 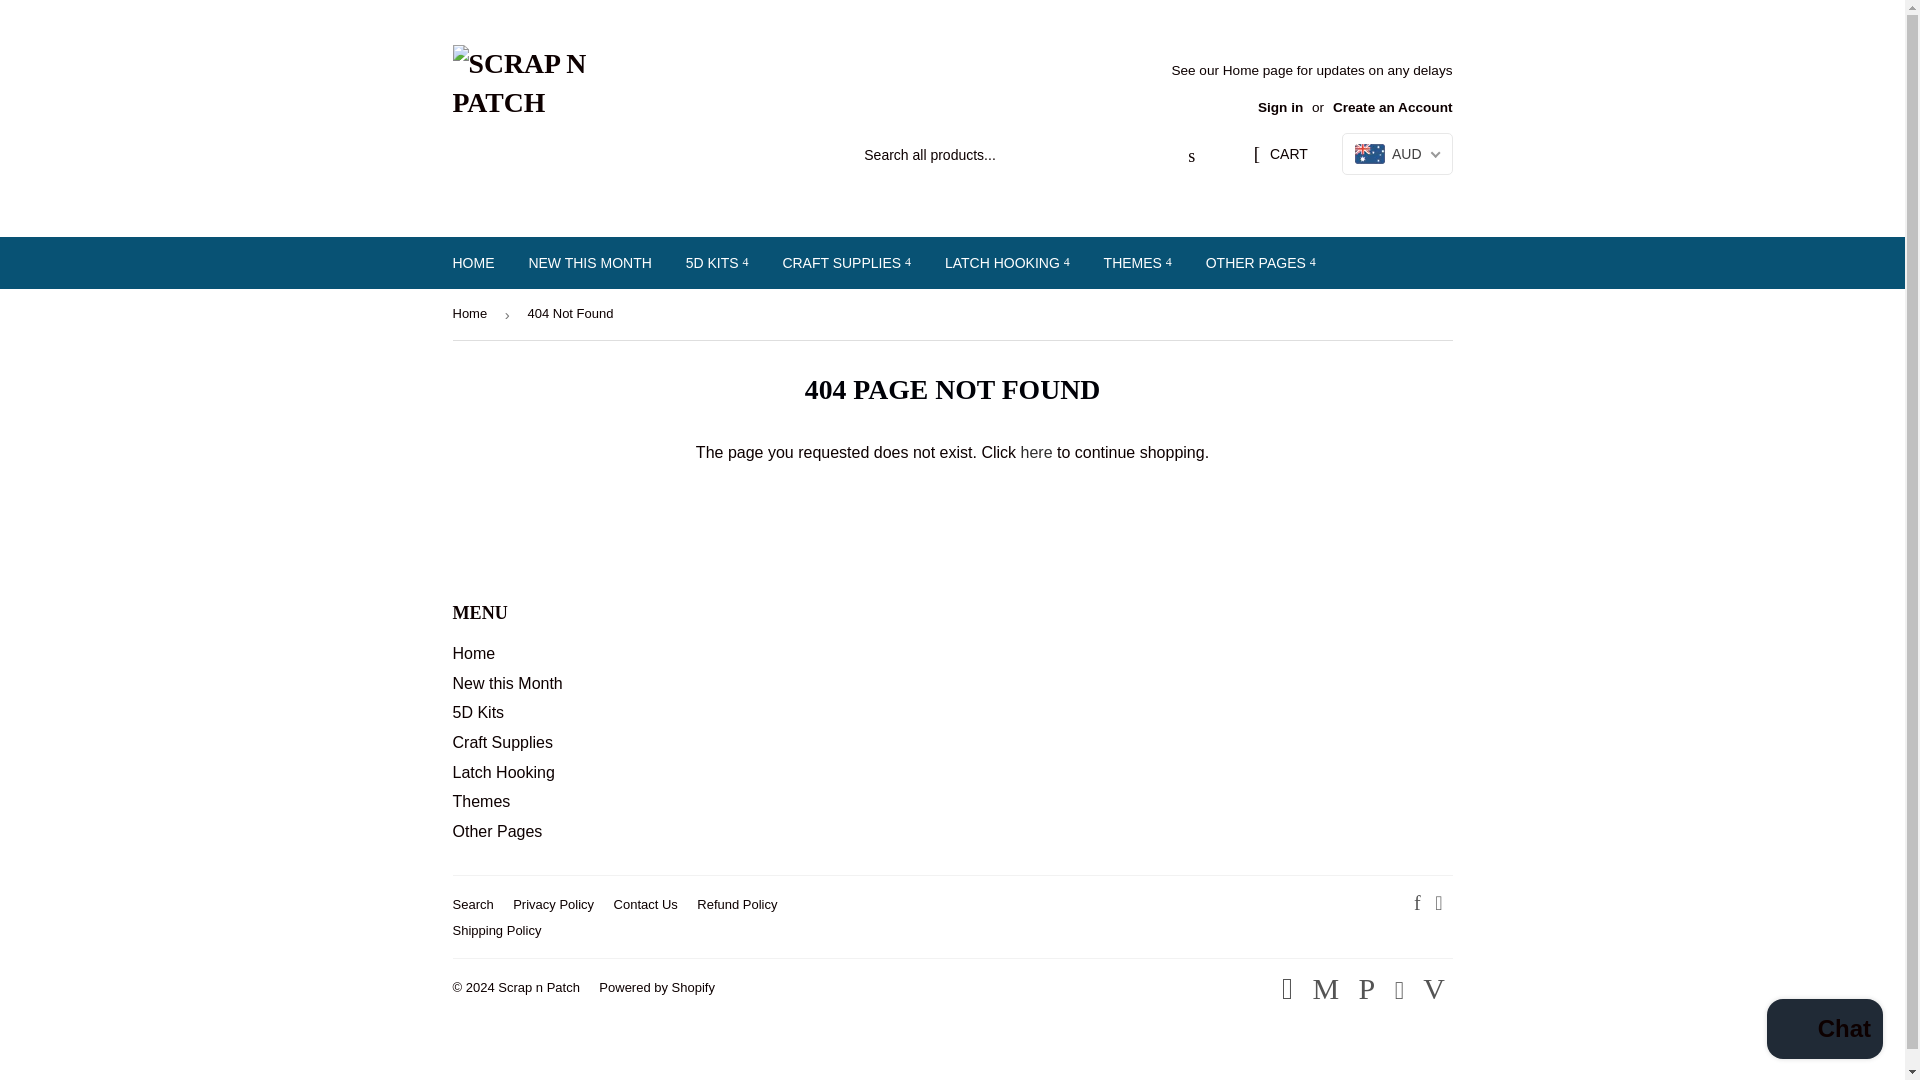 I want to click on Create an Account, so click(x=1392, y=107).